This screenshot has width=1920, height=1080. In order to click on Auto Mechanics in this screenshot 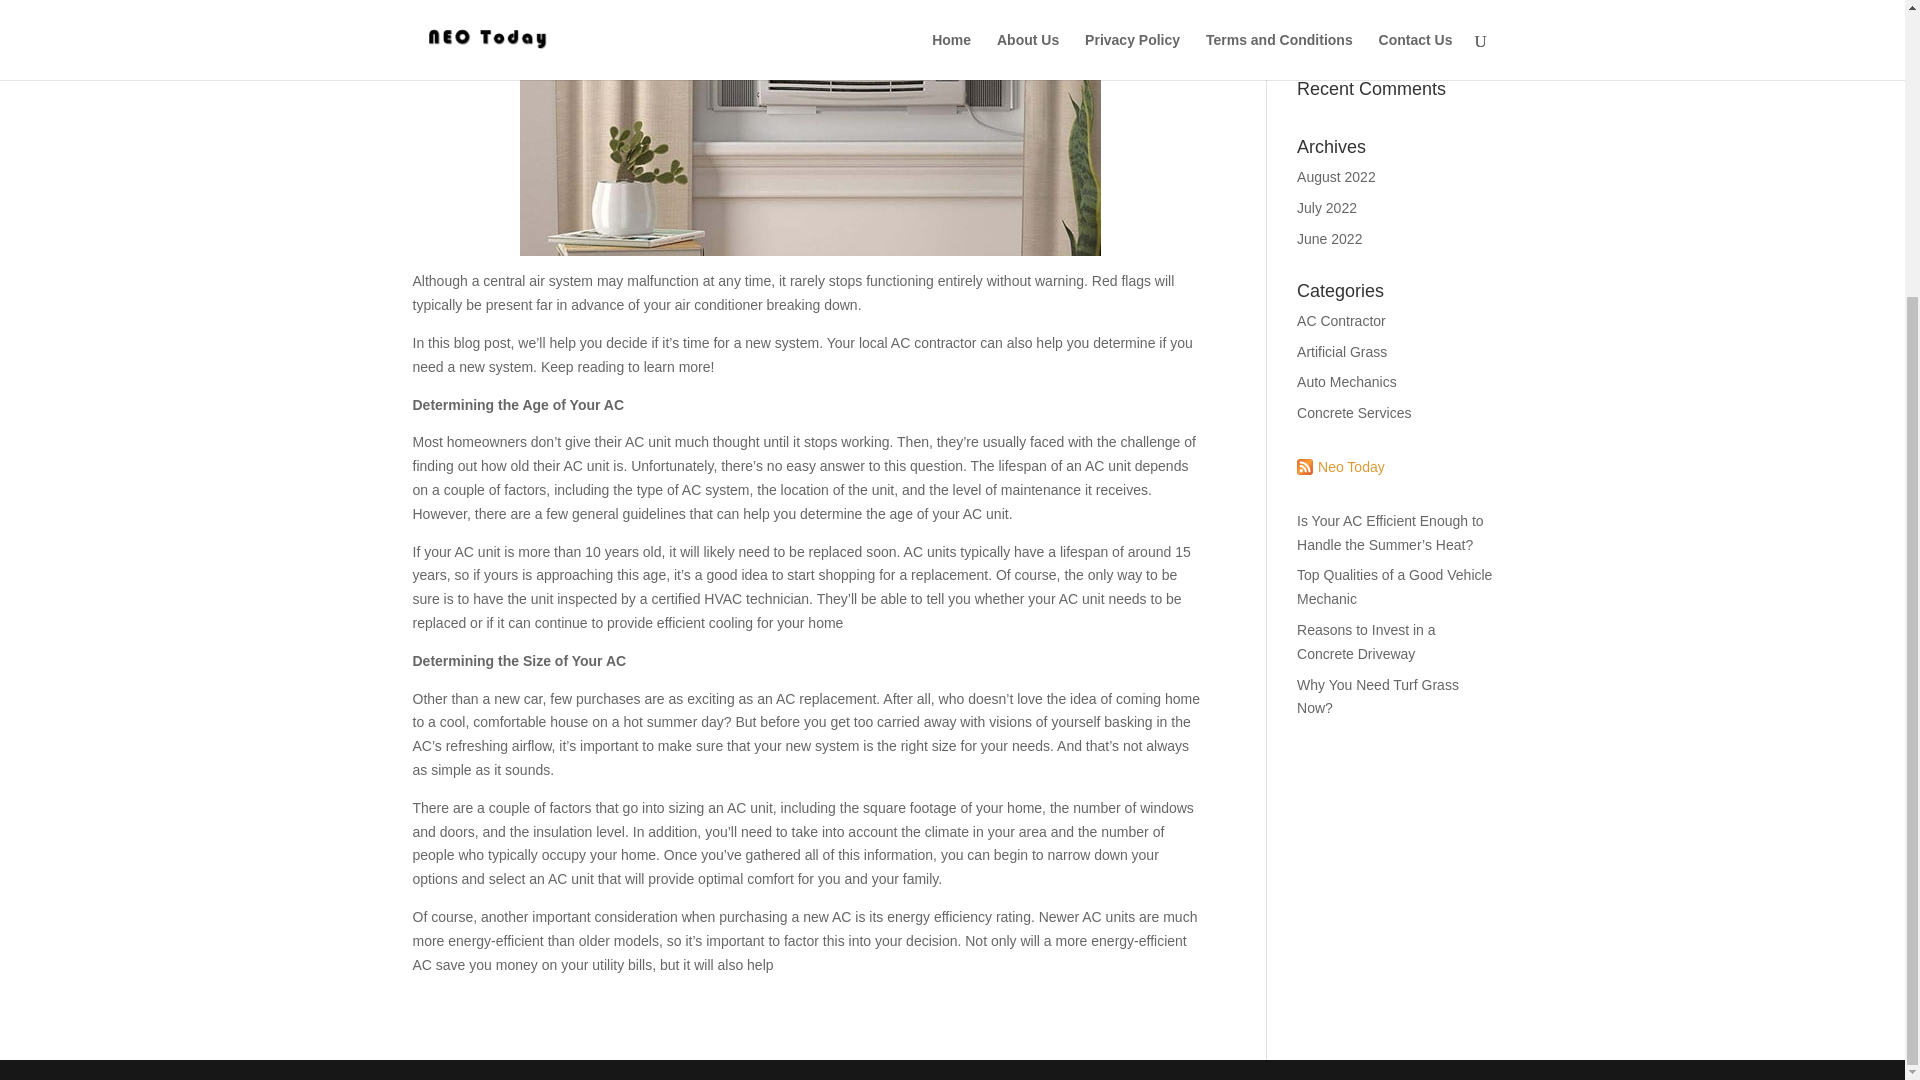, I will do `click(1347, 381)`.